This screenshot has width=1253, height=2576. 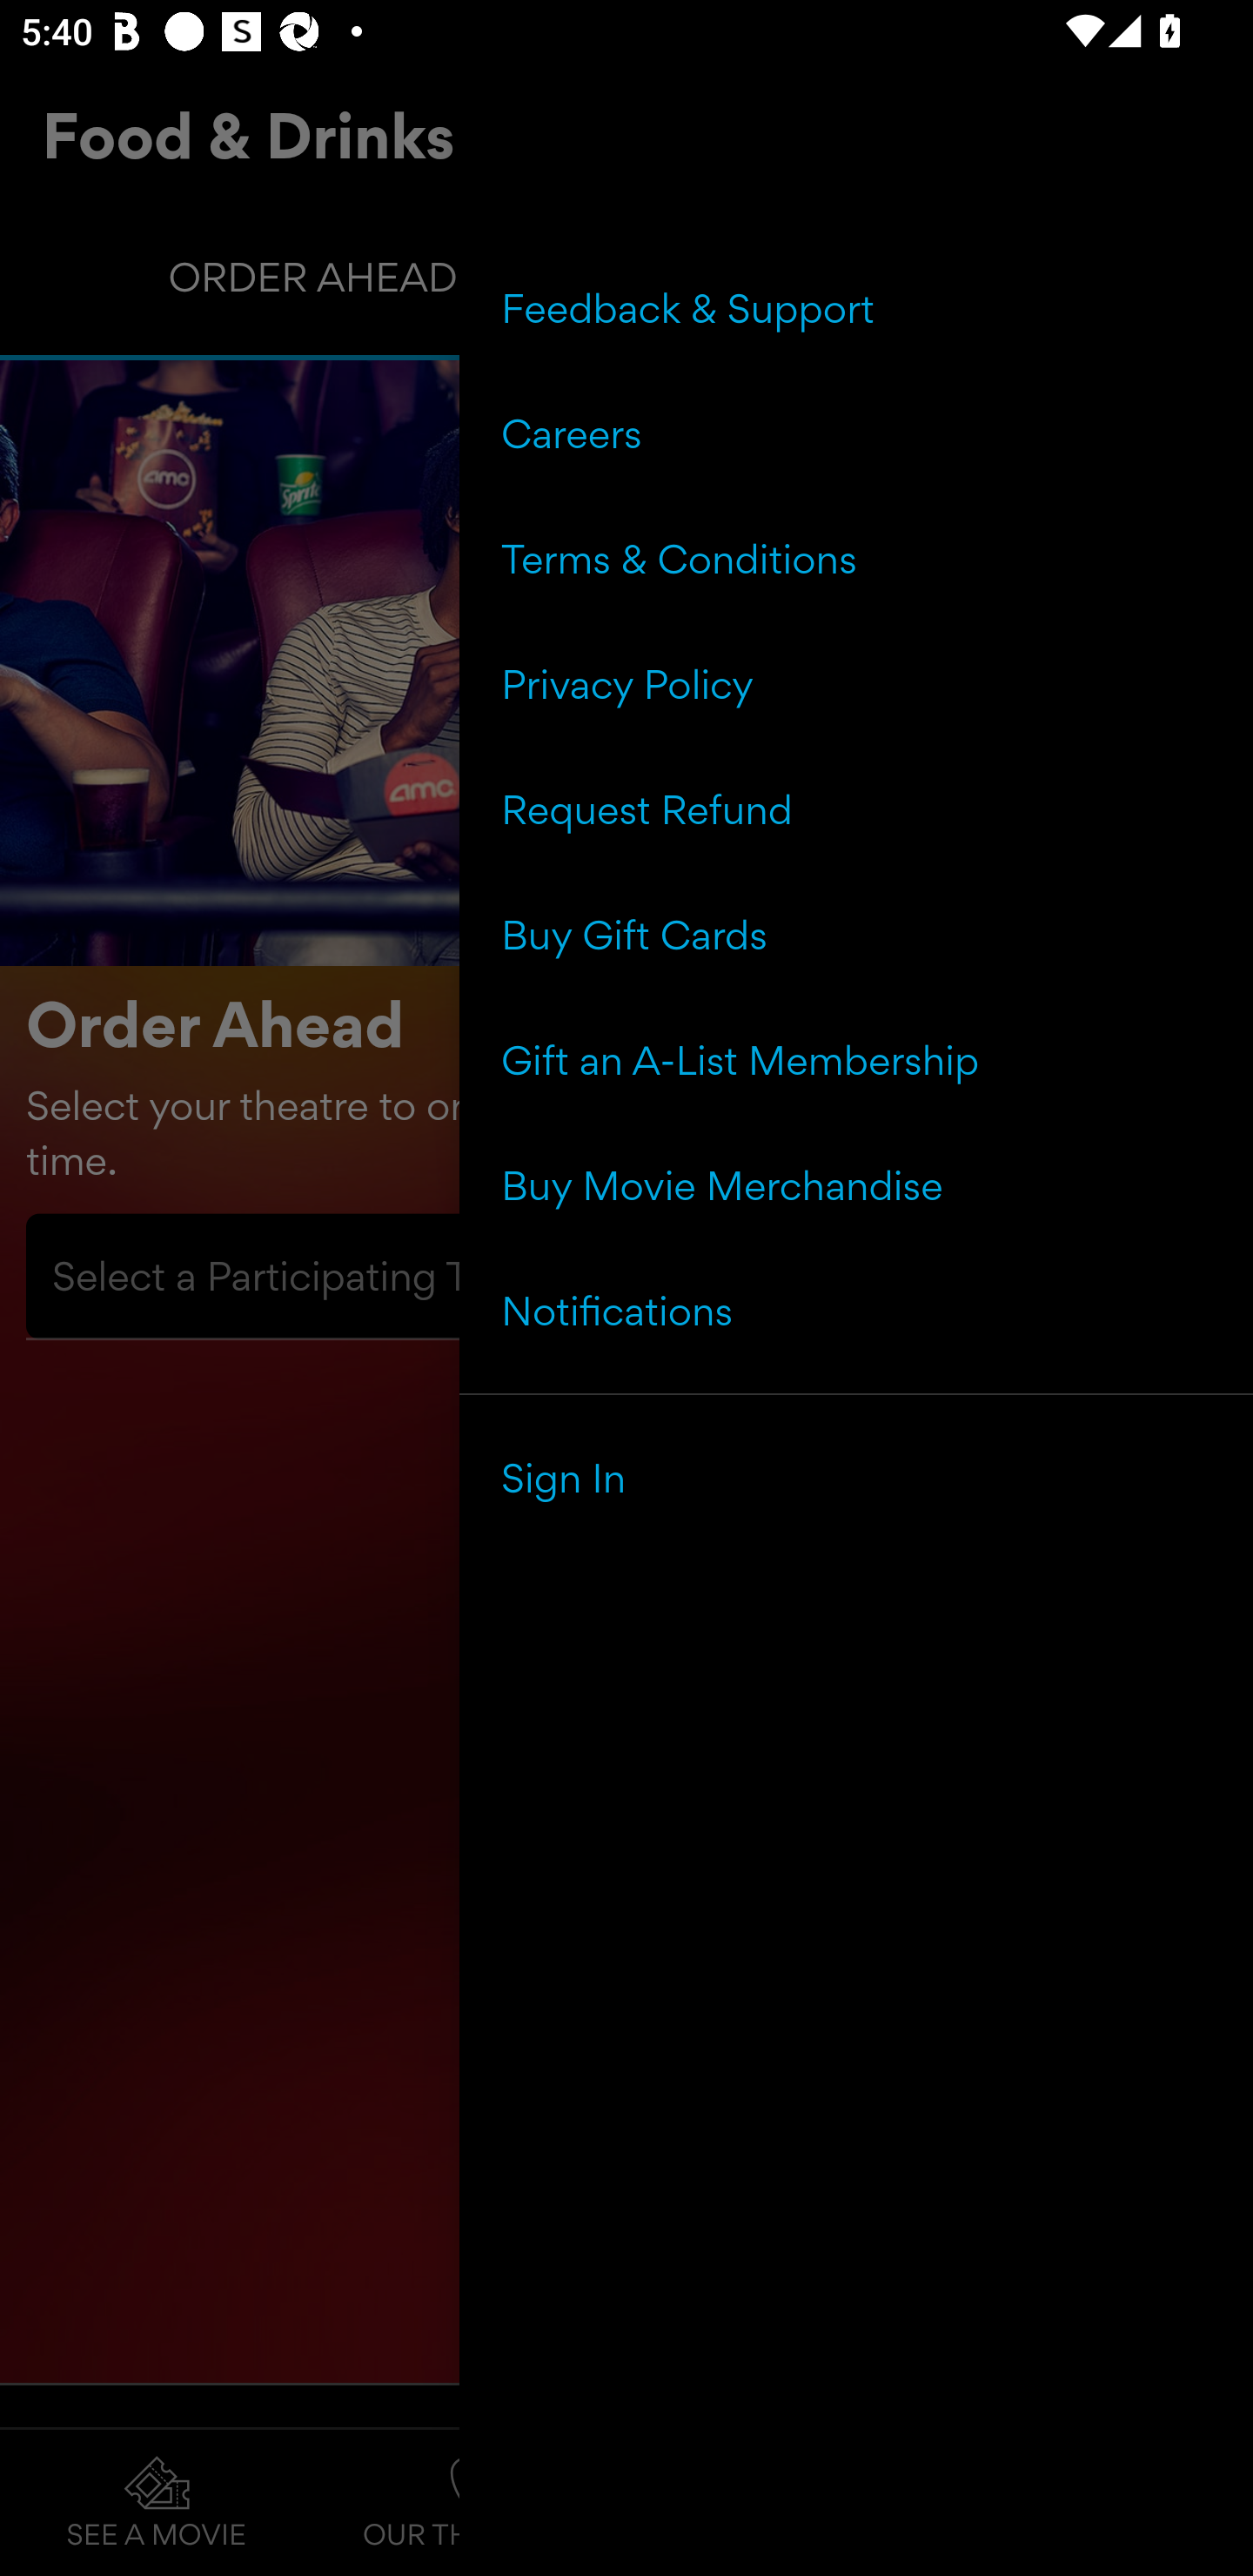 What do you see at coordinates (856, 809) in the screenshot?
I see `Request Refund` at bounding box center [856, 809].